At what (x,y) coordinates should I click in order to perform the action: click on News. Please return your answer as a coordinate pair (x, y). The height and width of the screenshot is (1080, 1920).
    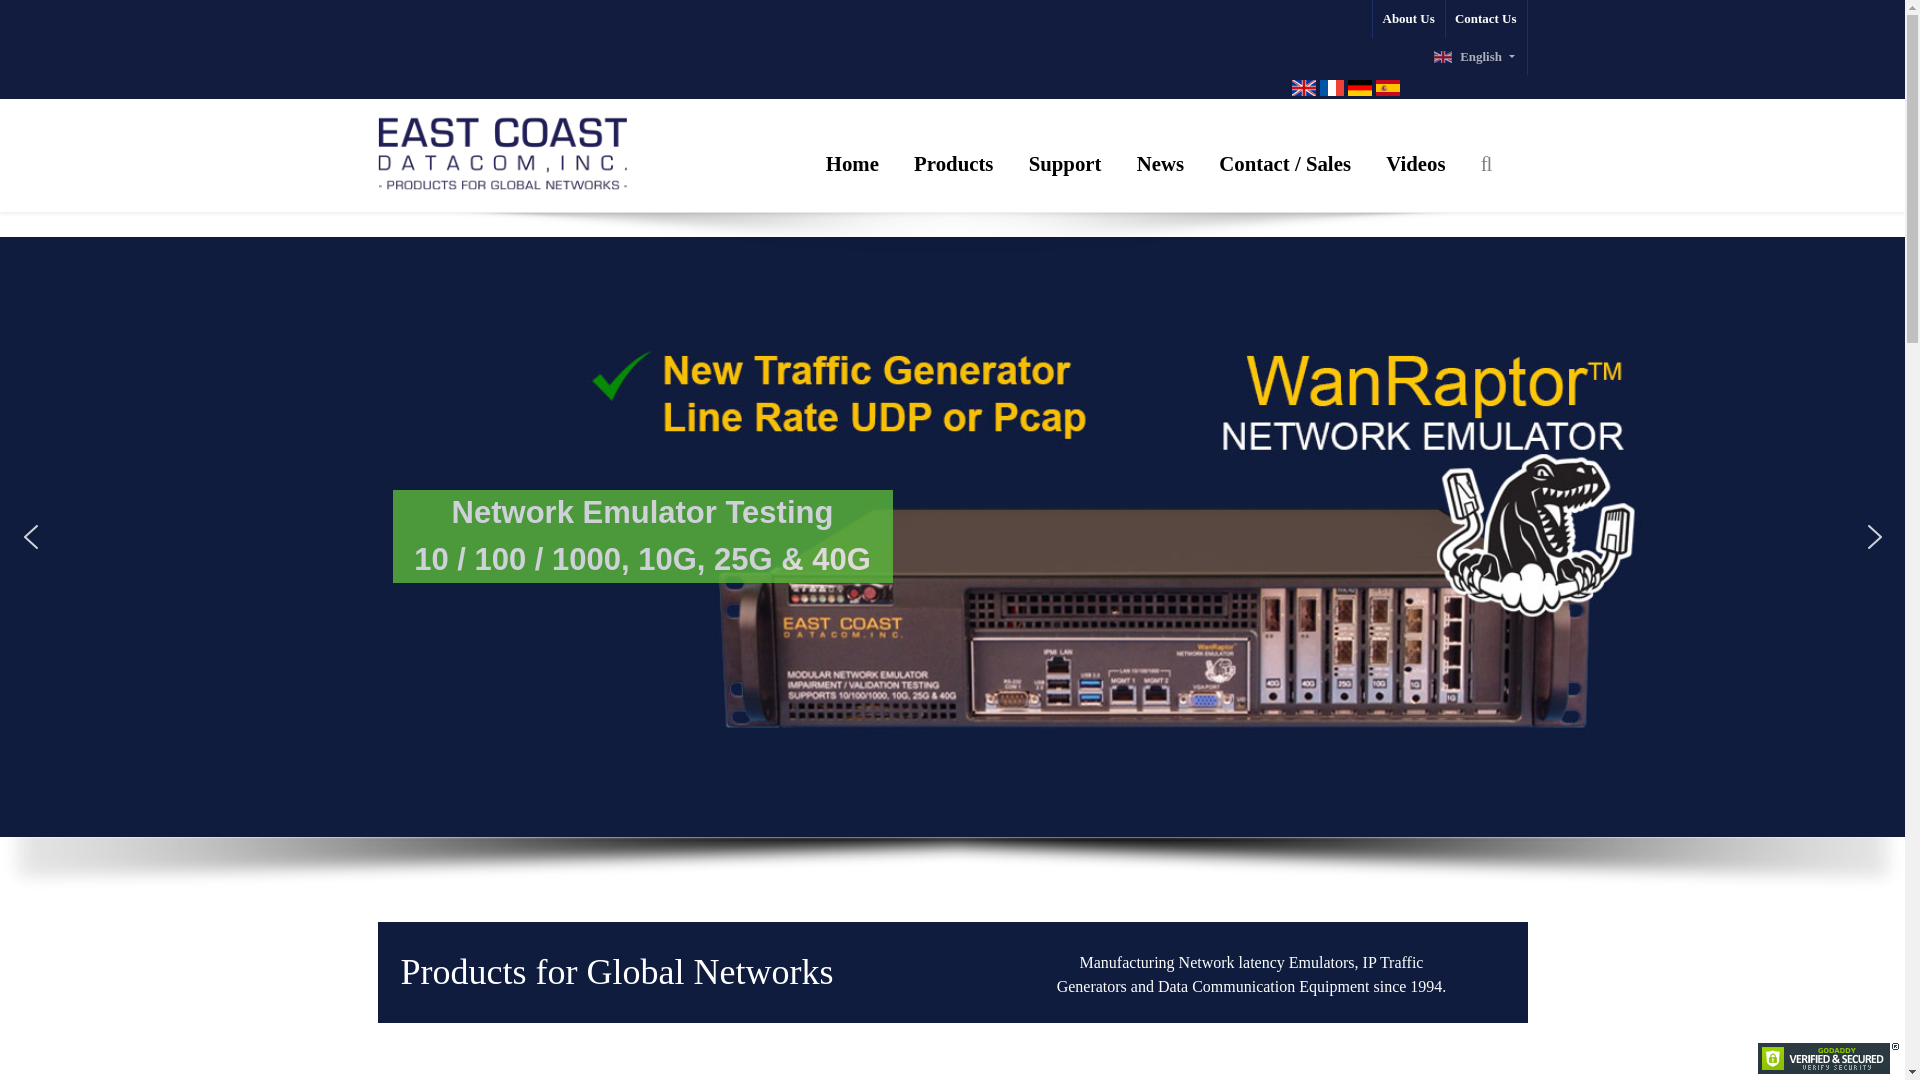
    Looking at the image, I should click on (1160, 163).